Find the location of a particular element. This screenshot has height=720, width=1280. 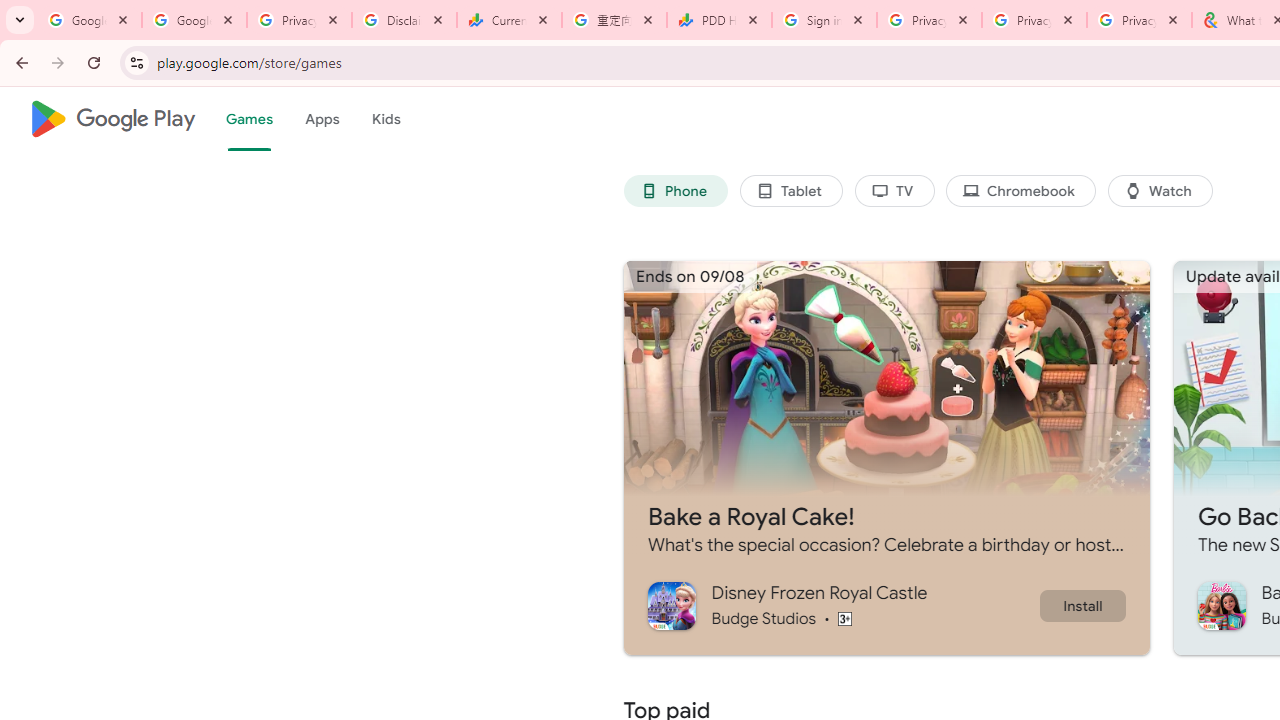

Games is located at coordinates (248, 119).